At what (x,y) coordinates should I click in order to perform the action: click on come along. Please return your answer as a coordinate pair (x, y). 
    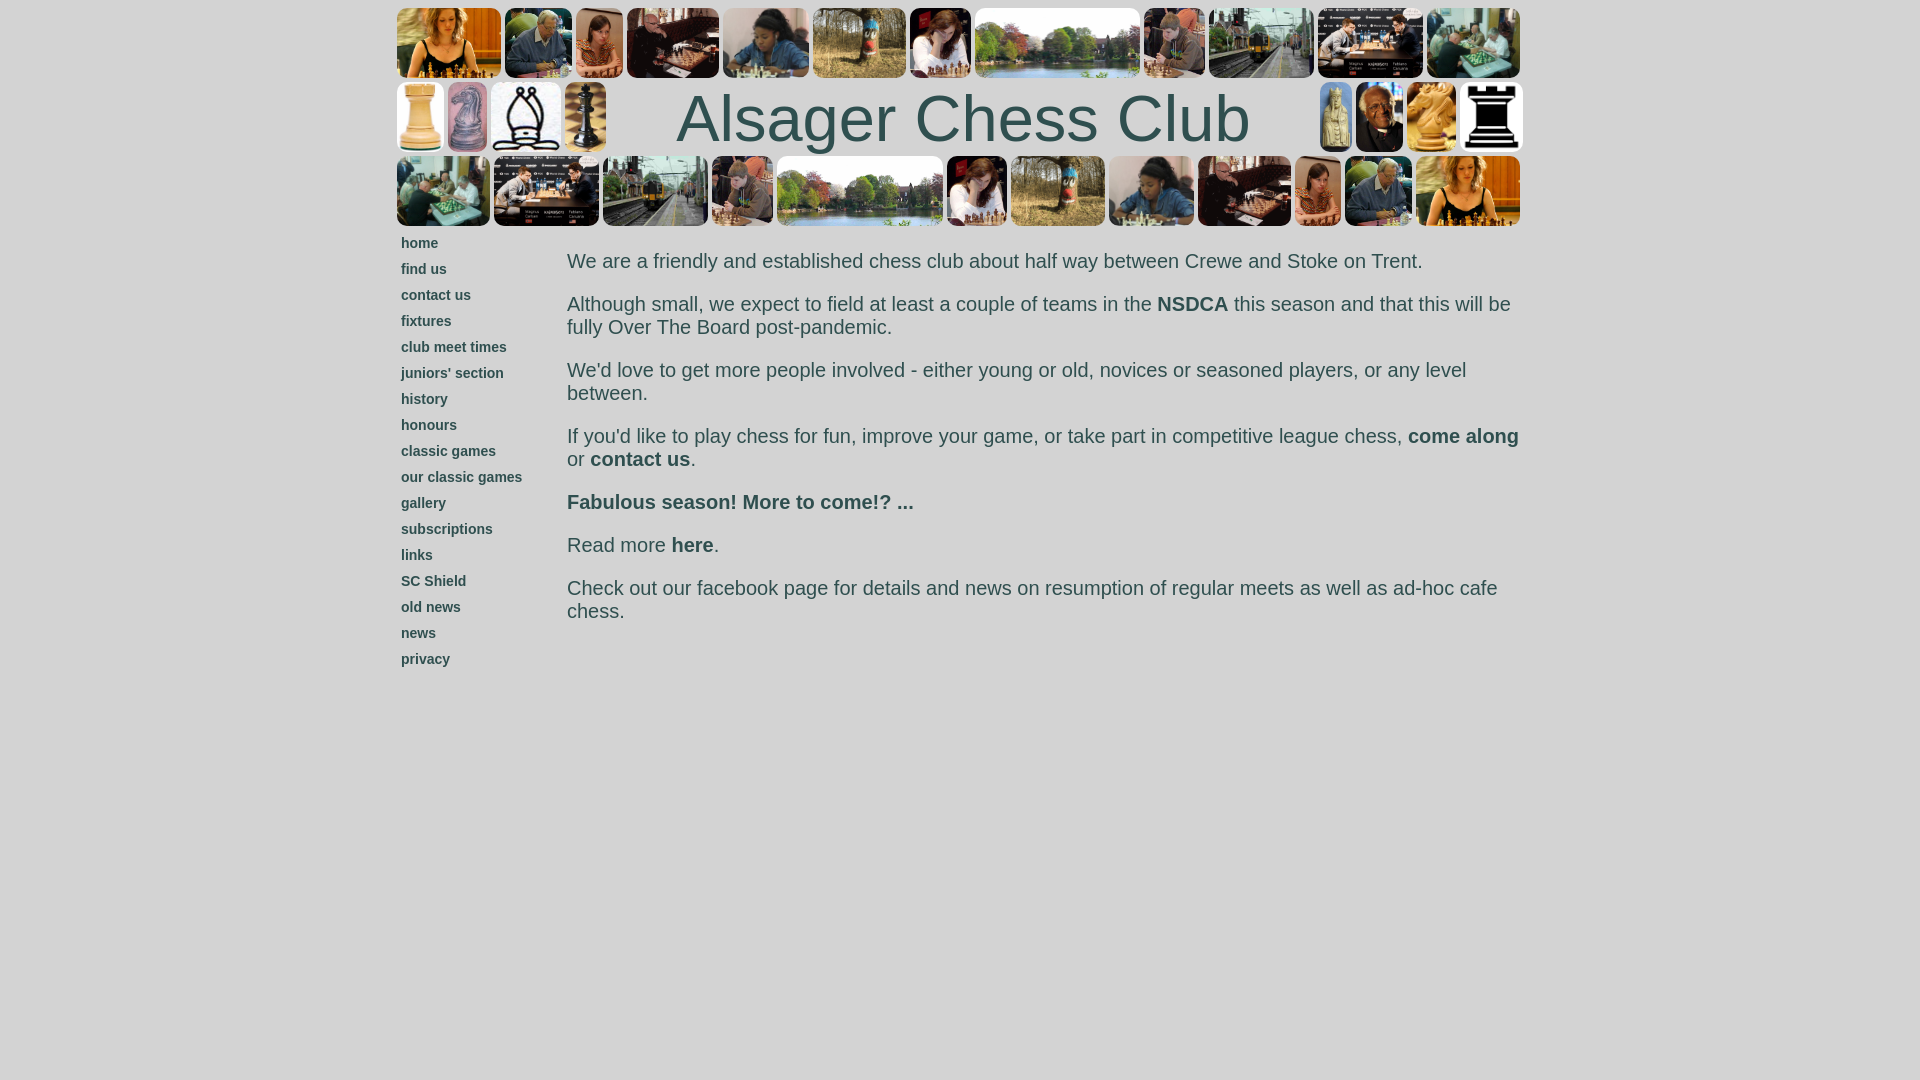
    Looking at the image, I should click on (1462, 436).